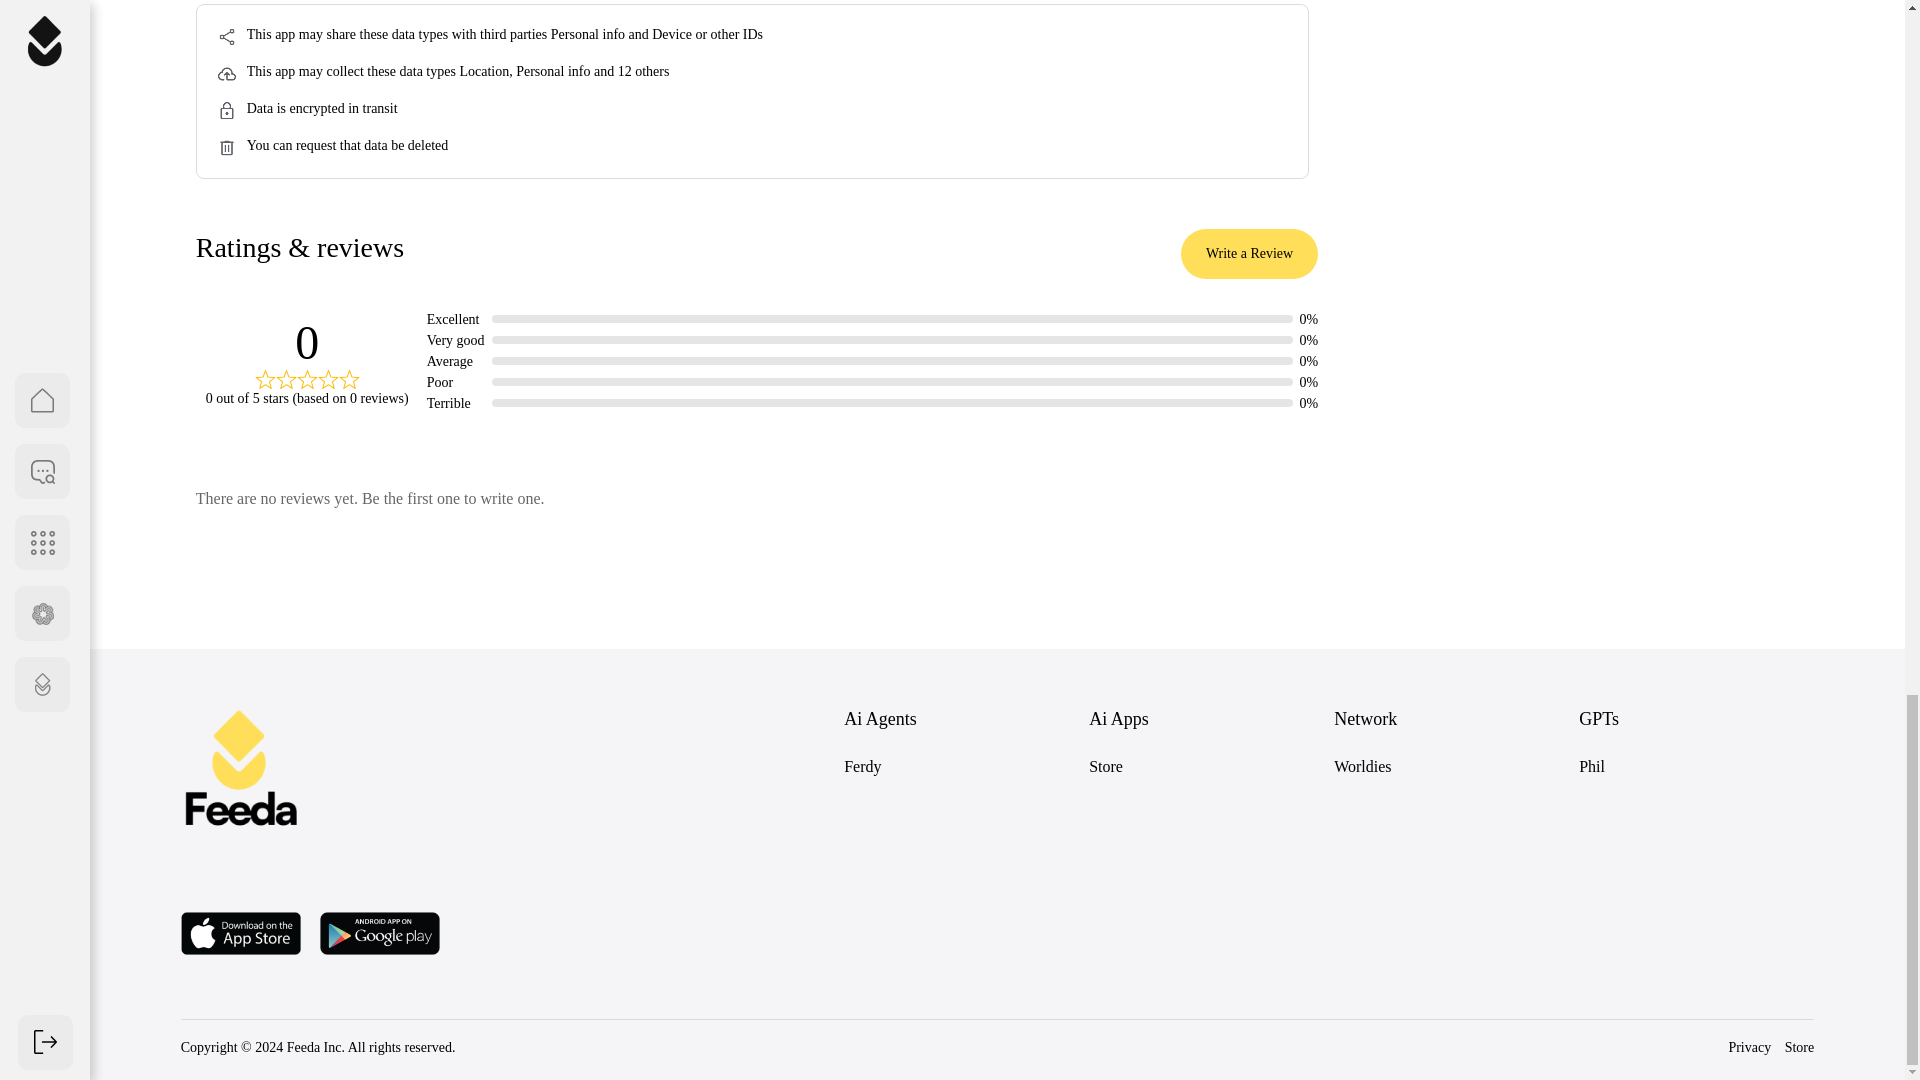 The image size is (1920, 1080). I want to click on Phil, so click(1592, 766).